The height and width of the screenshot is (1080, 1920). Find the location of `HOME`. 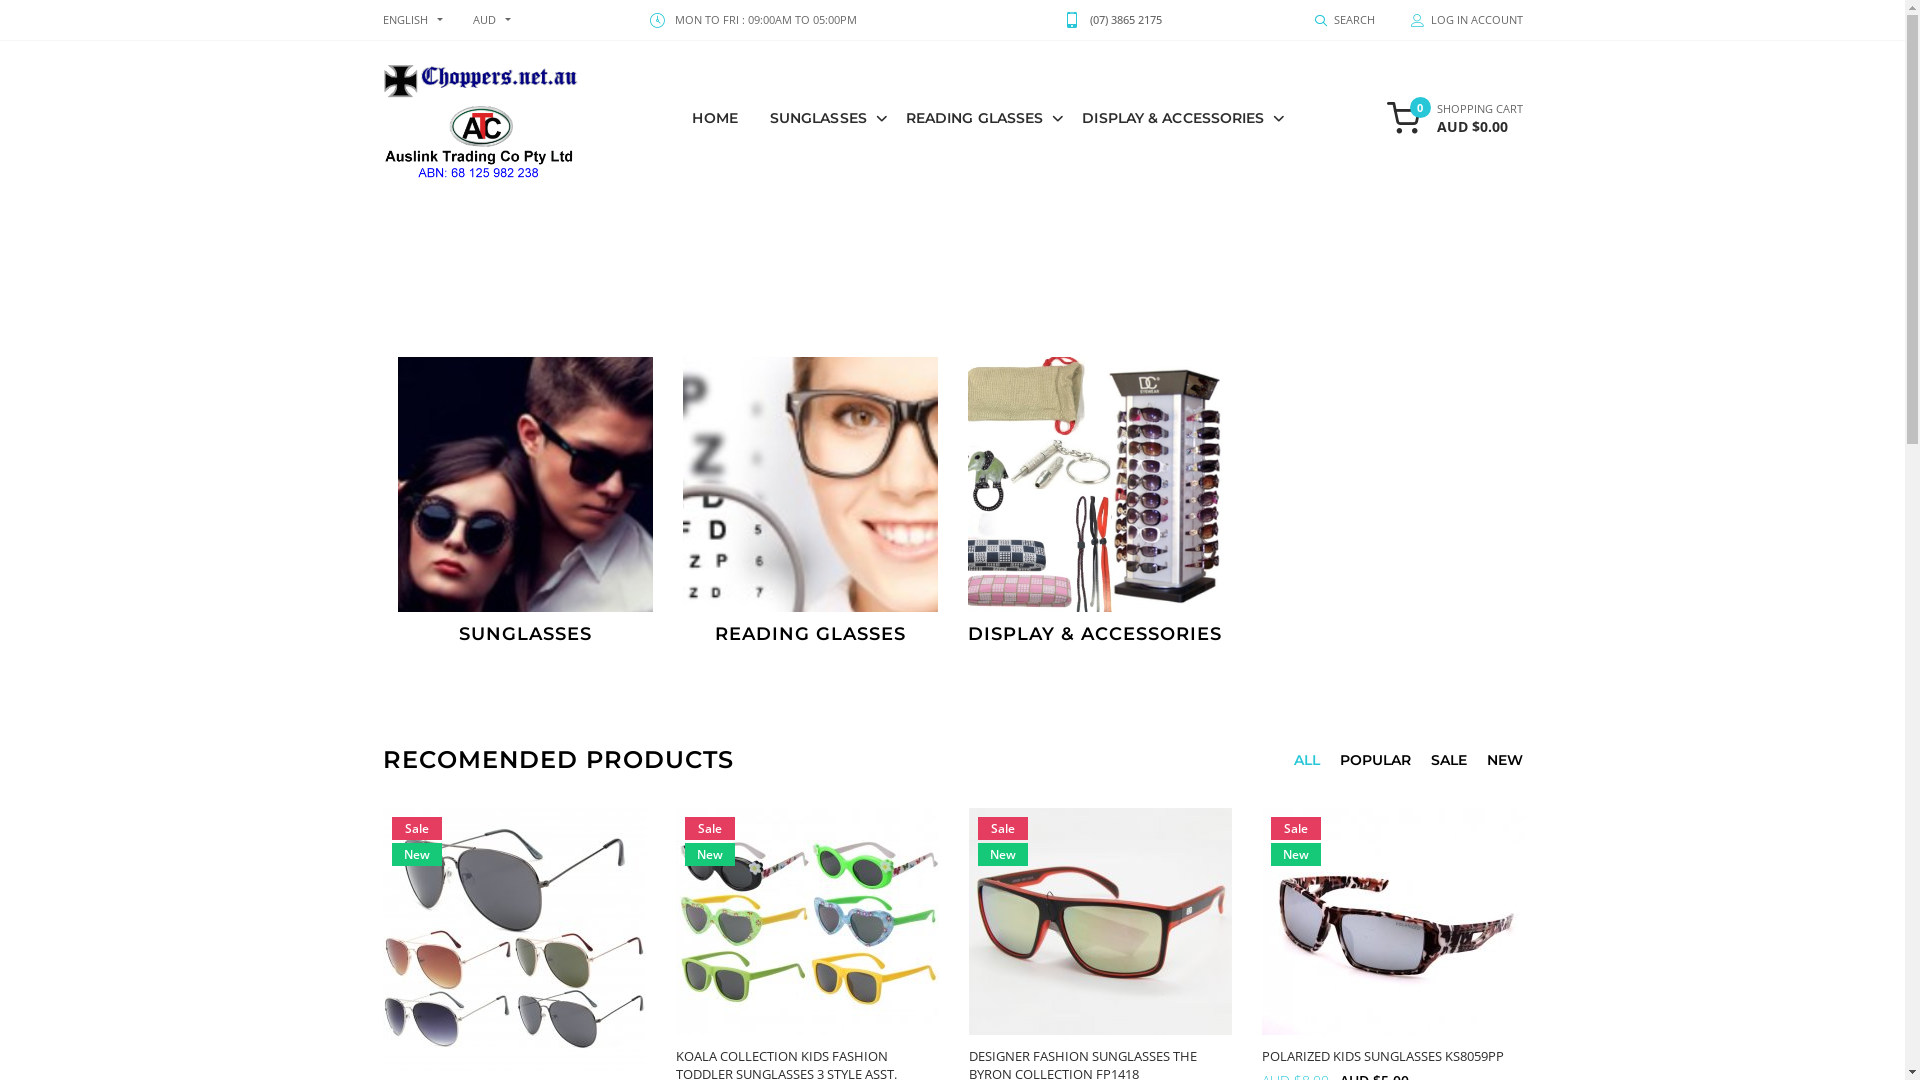

HOME is located at coordinates (714, 118).